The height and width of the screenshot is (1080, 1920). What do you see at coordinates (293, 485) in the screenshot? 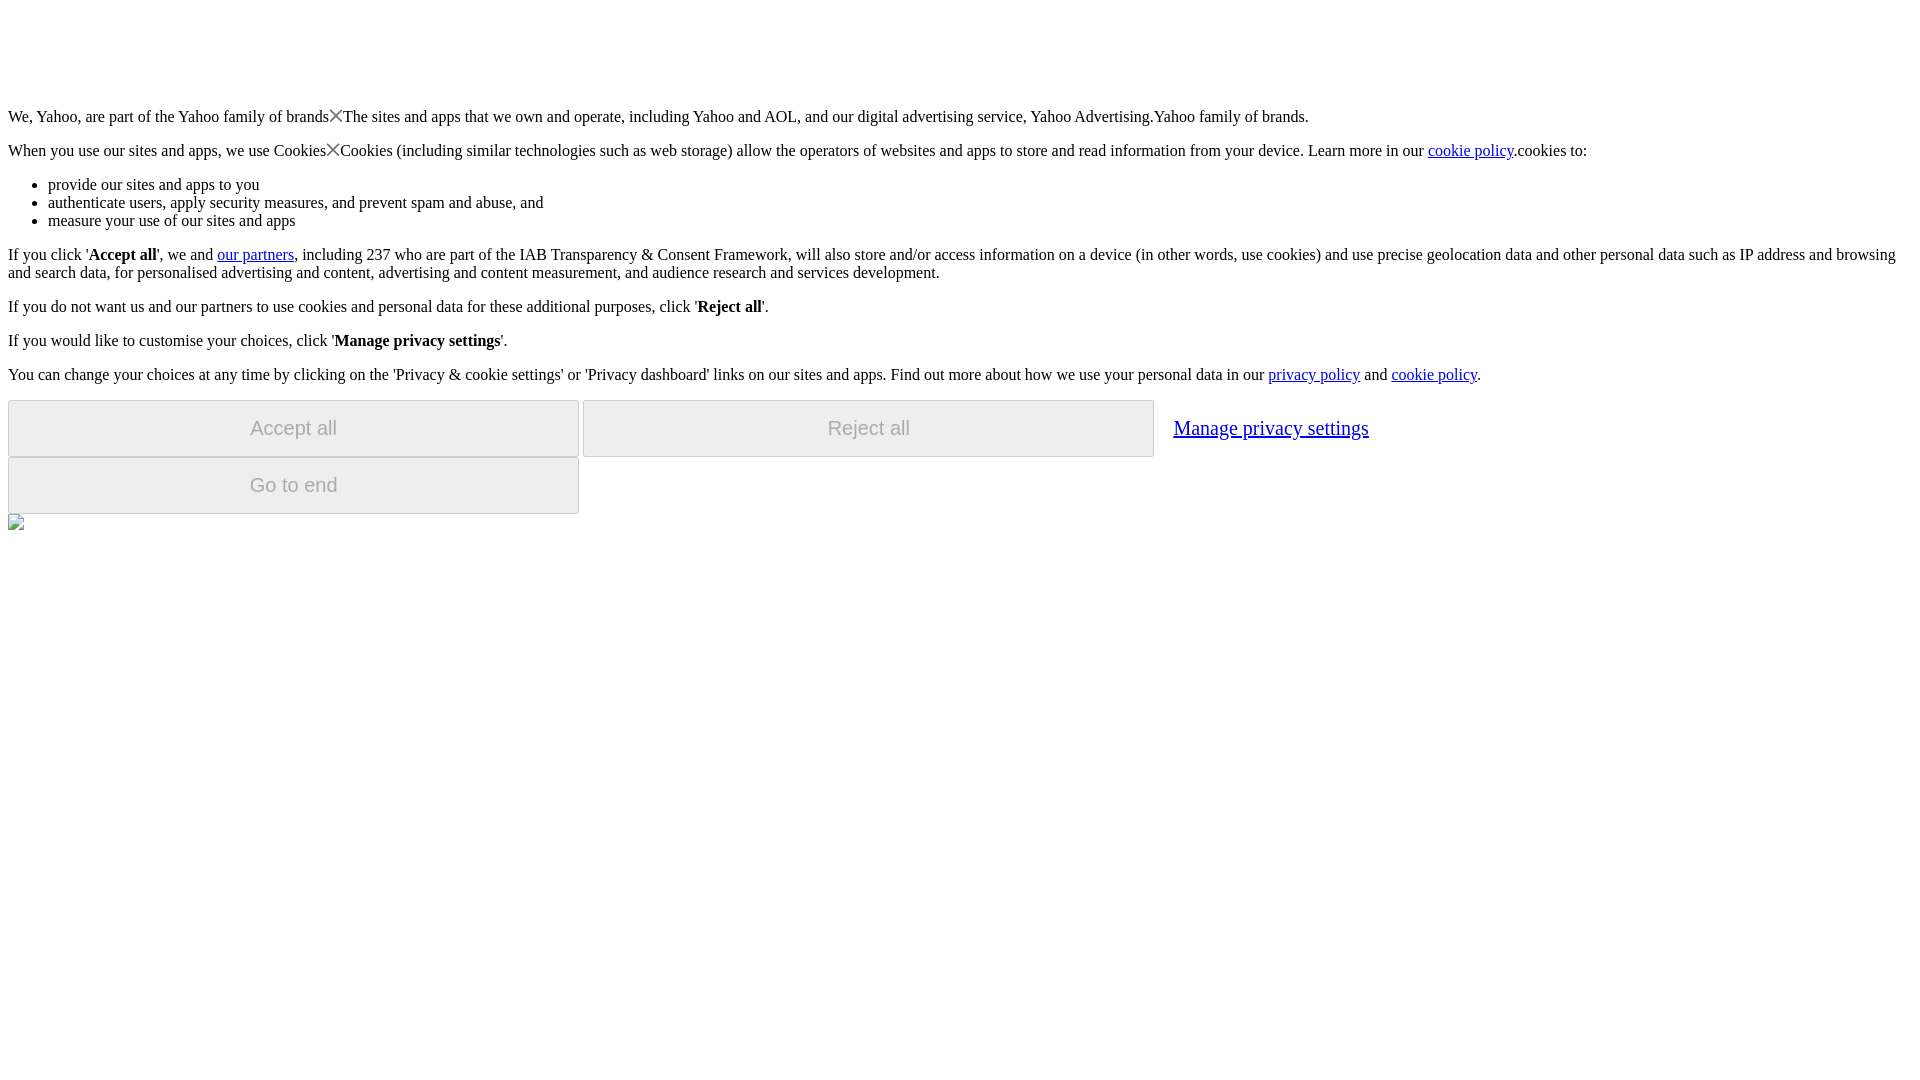
I see `Go to end` at bounding box center [293, 485].